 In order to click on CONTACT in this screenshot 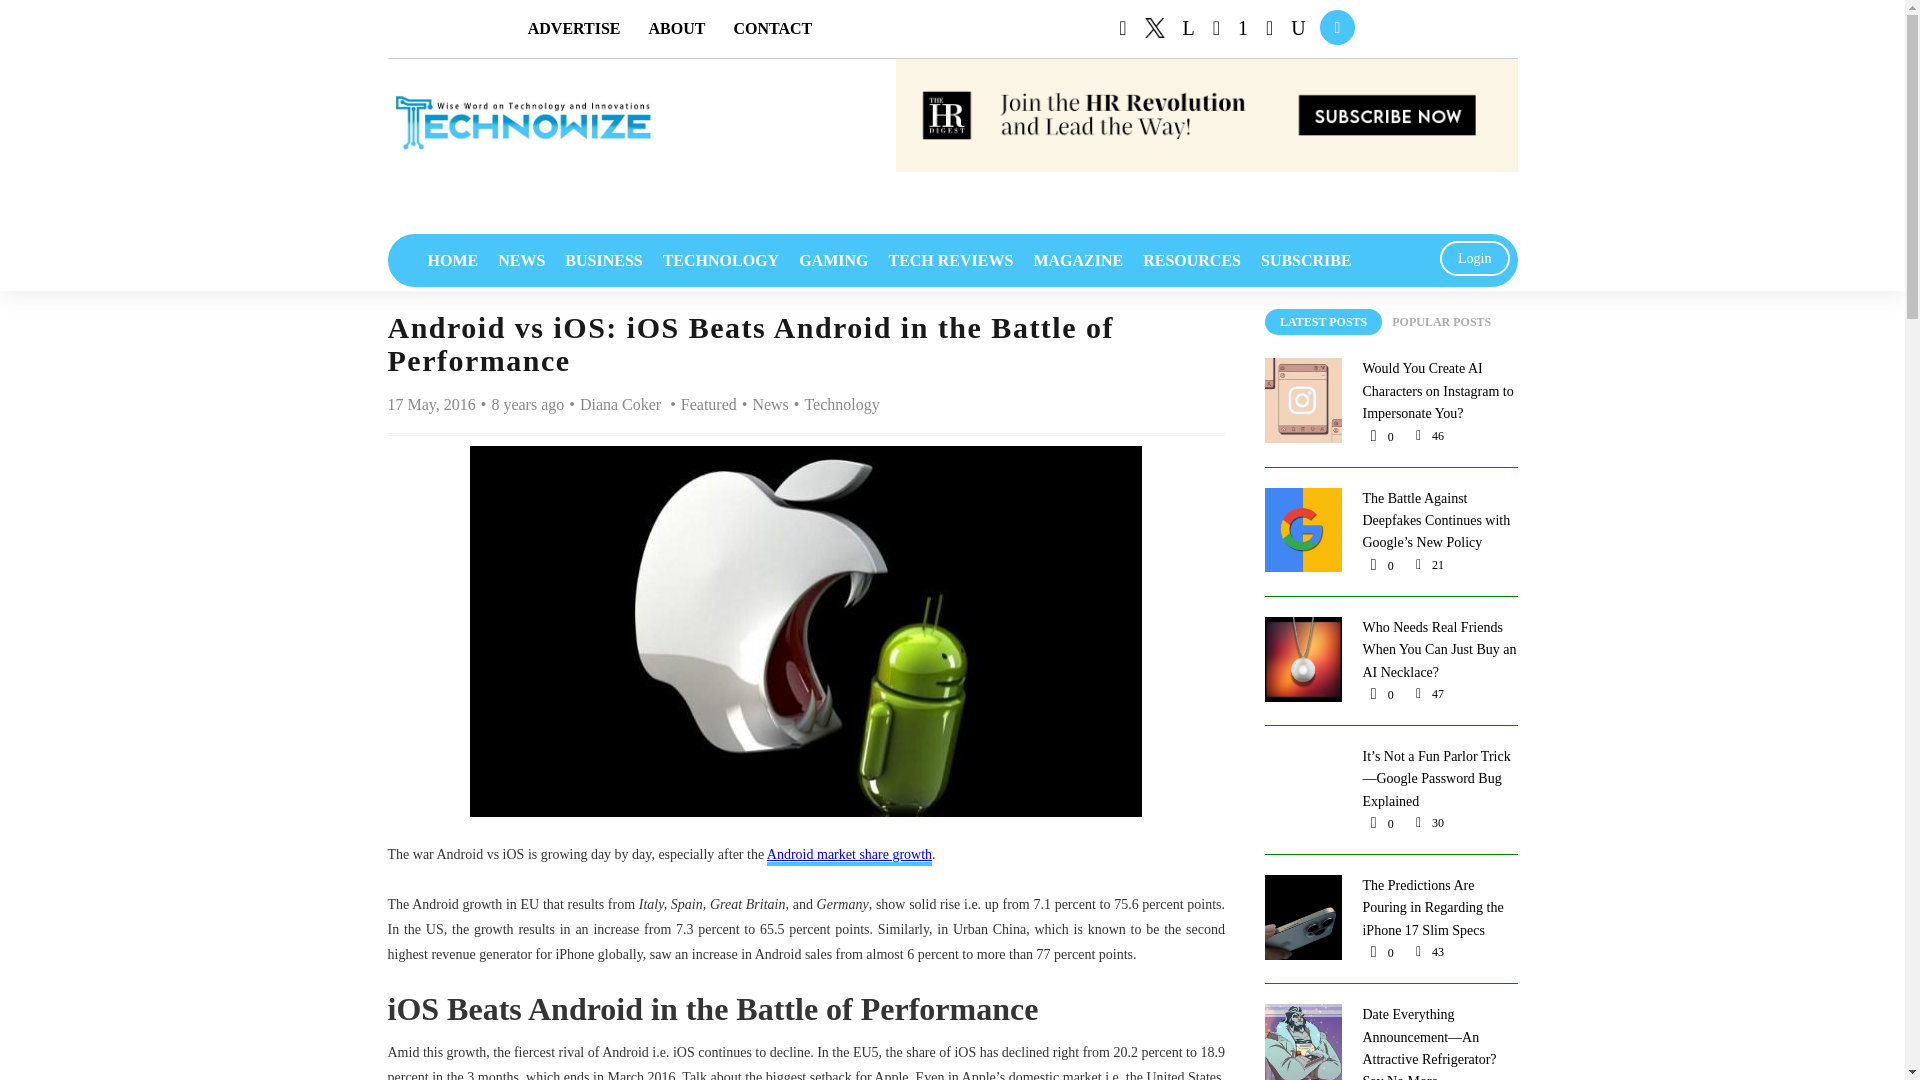, I will do `click(772, 28)`.